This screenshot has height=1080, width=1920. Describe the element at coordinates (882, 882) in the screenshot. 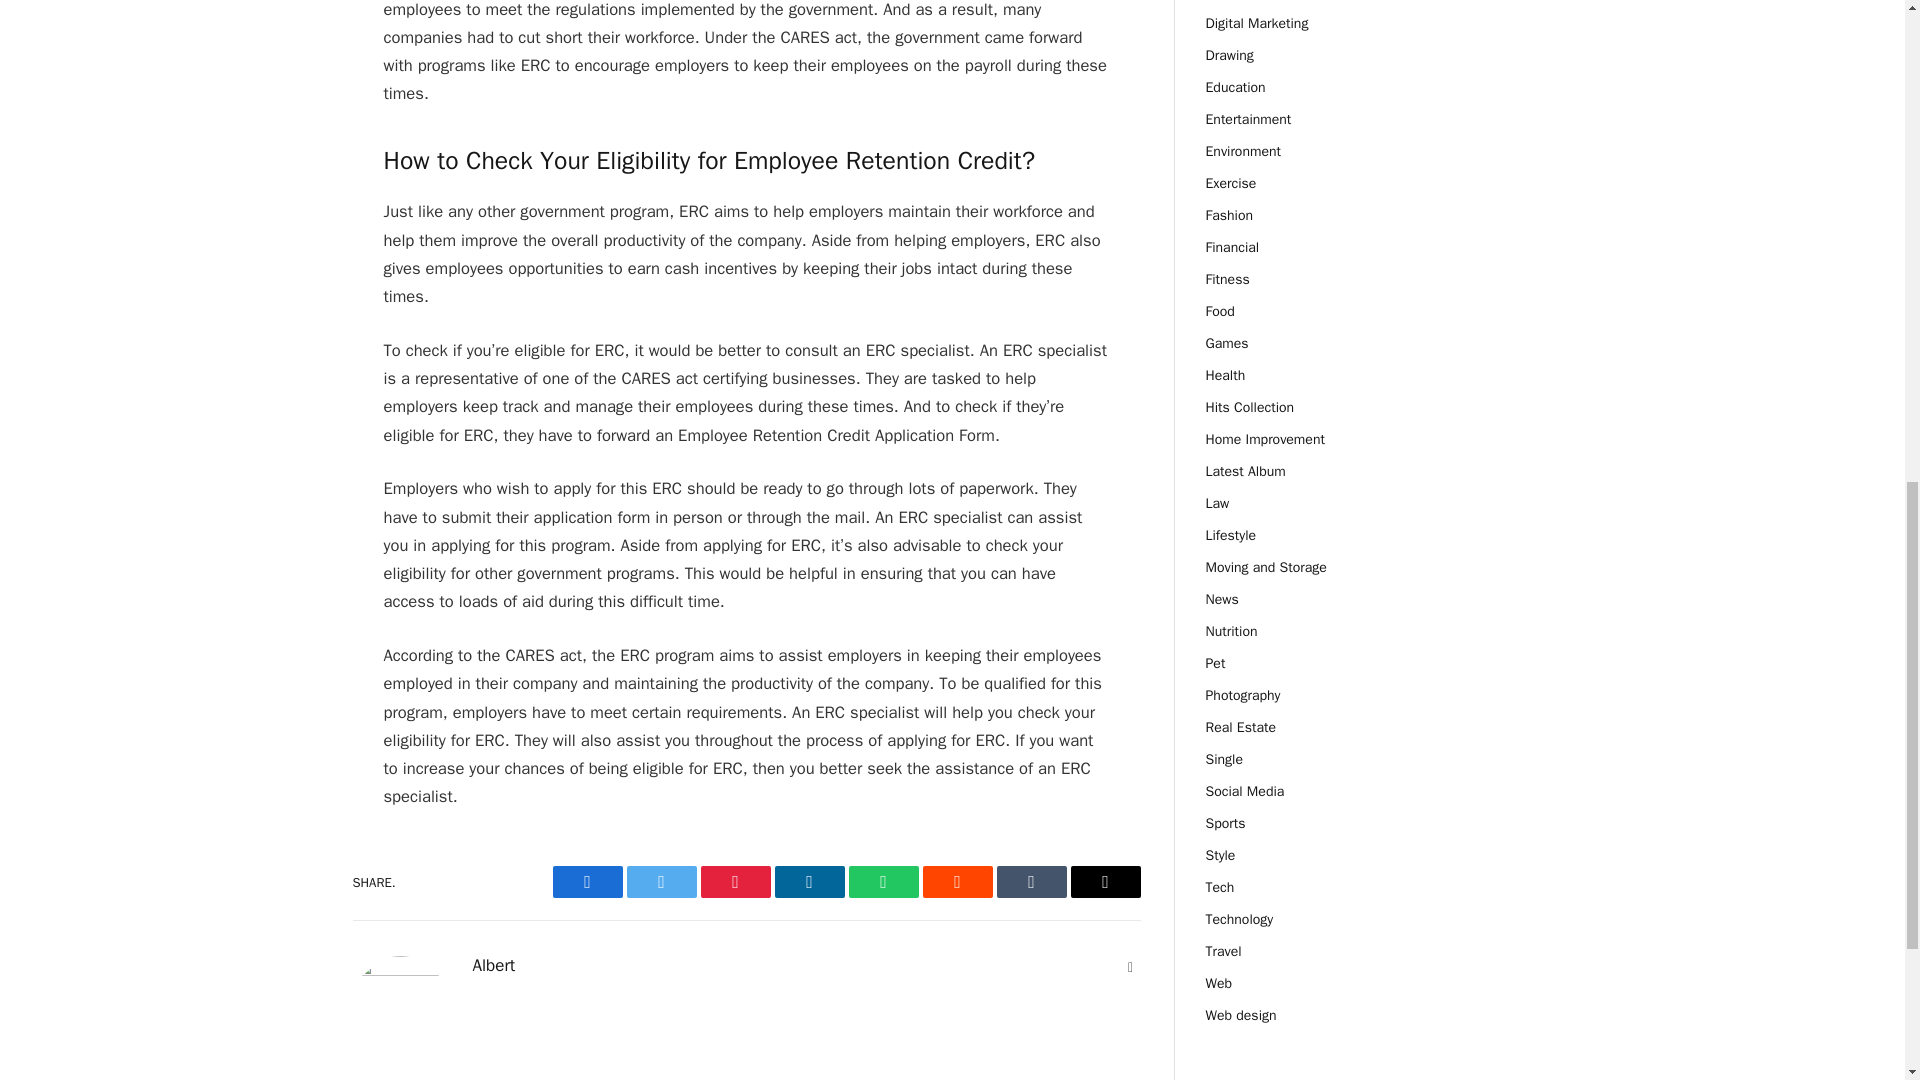

I see `WhatsApp` at that location.